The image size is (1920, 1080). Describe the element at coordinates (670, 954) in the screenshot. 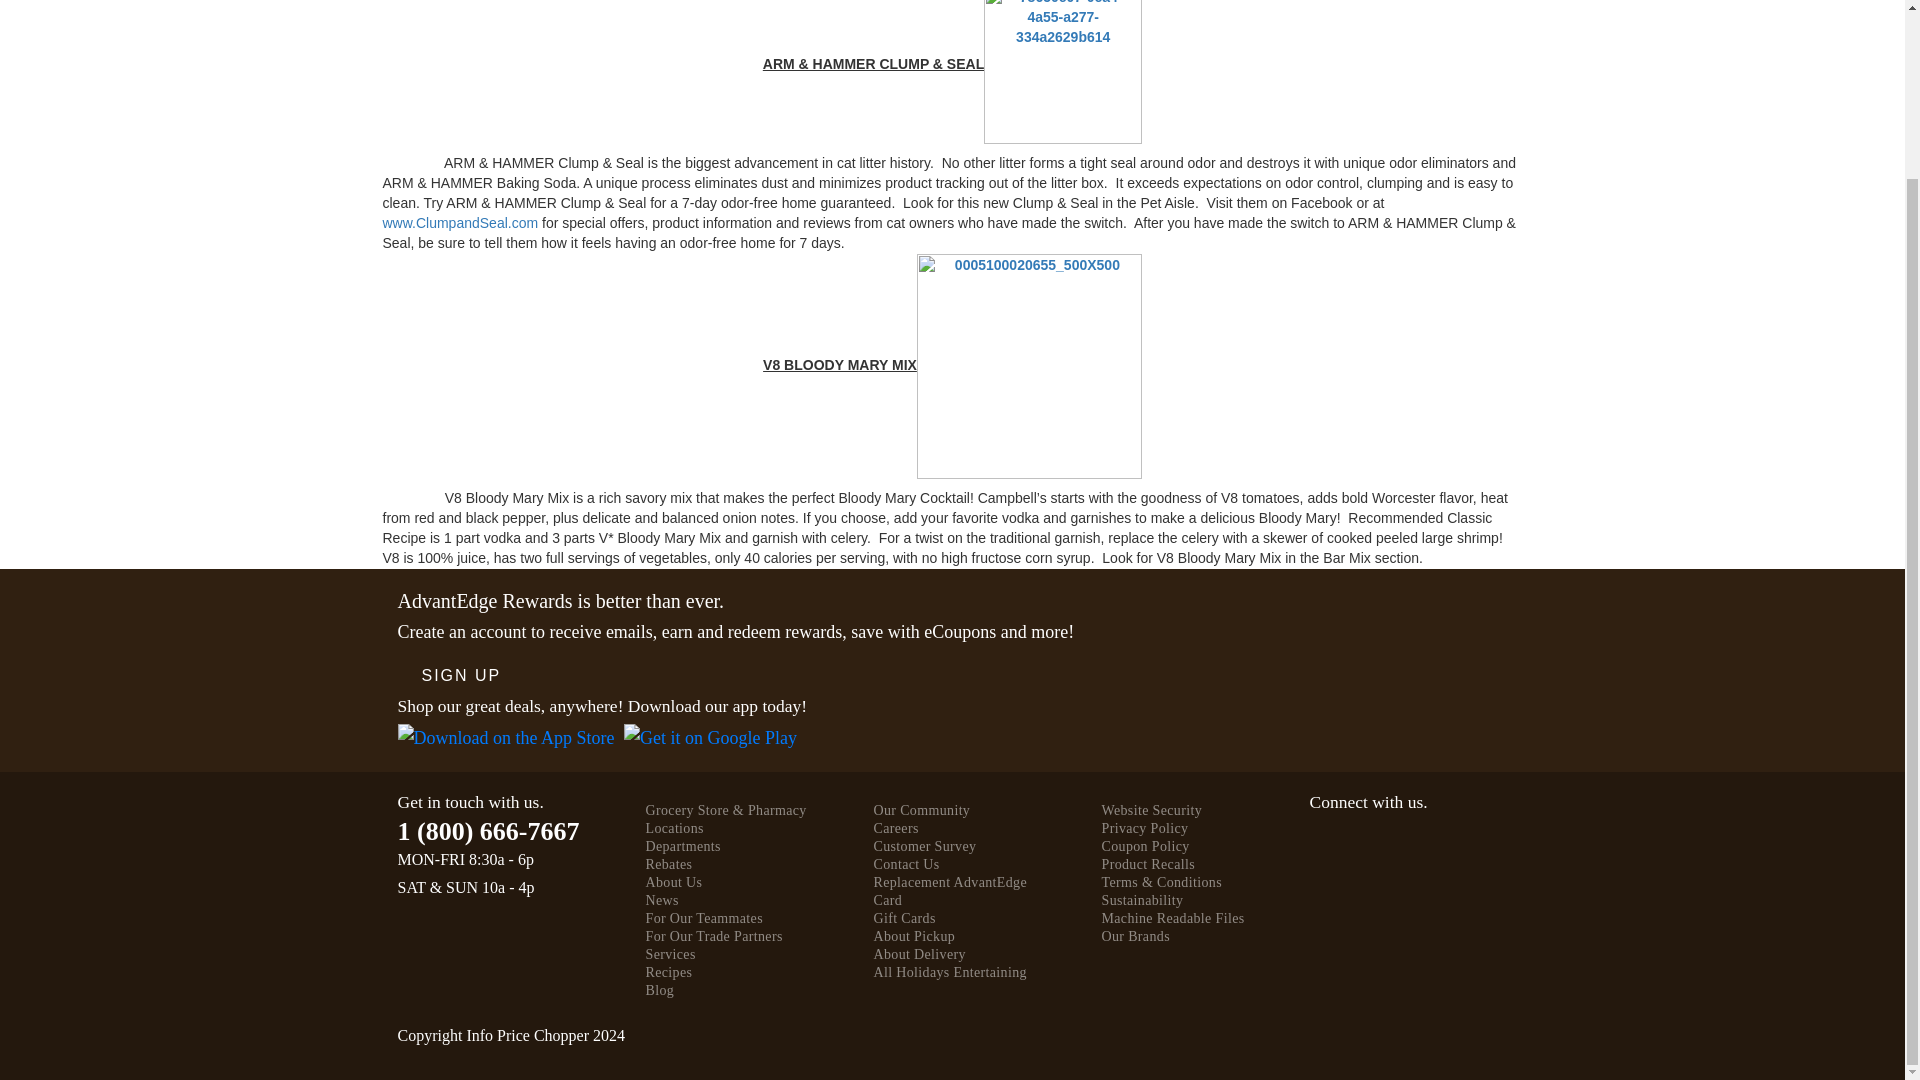

I see `Services` at that location.